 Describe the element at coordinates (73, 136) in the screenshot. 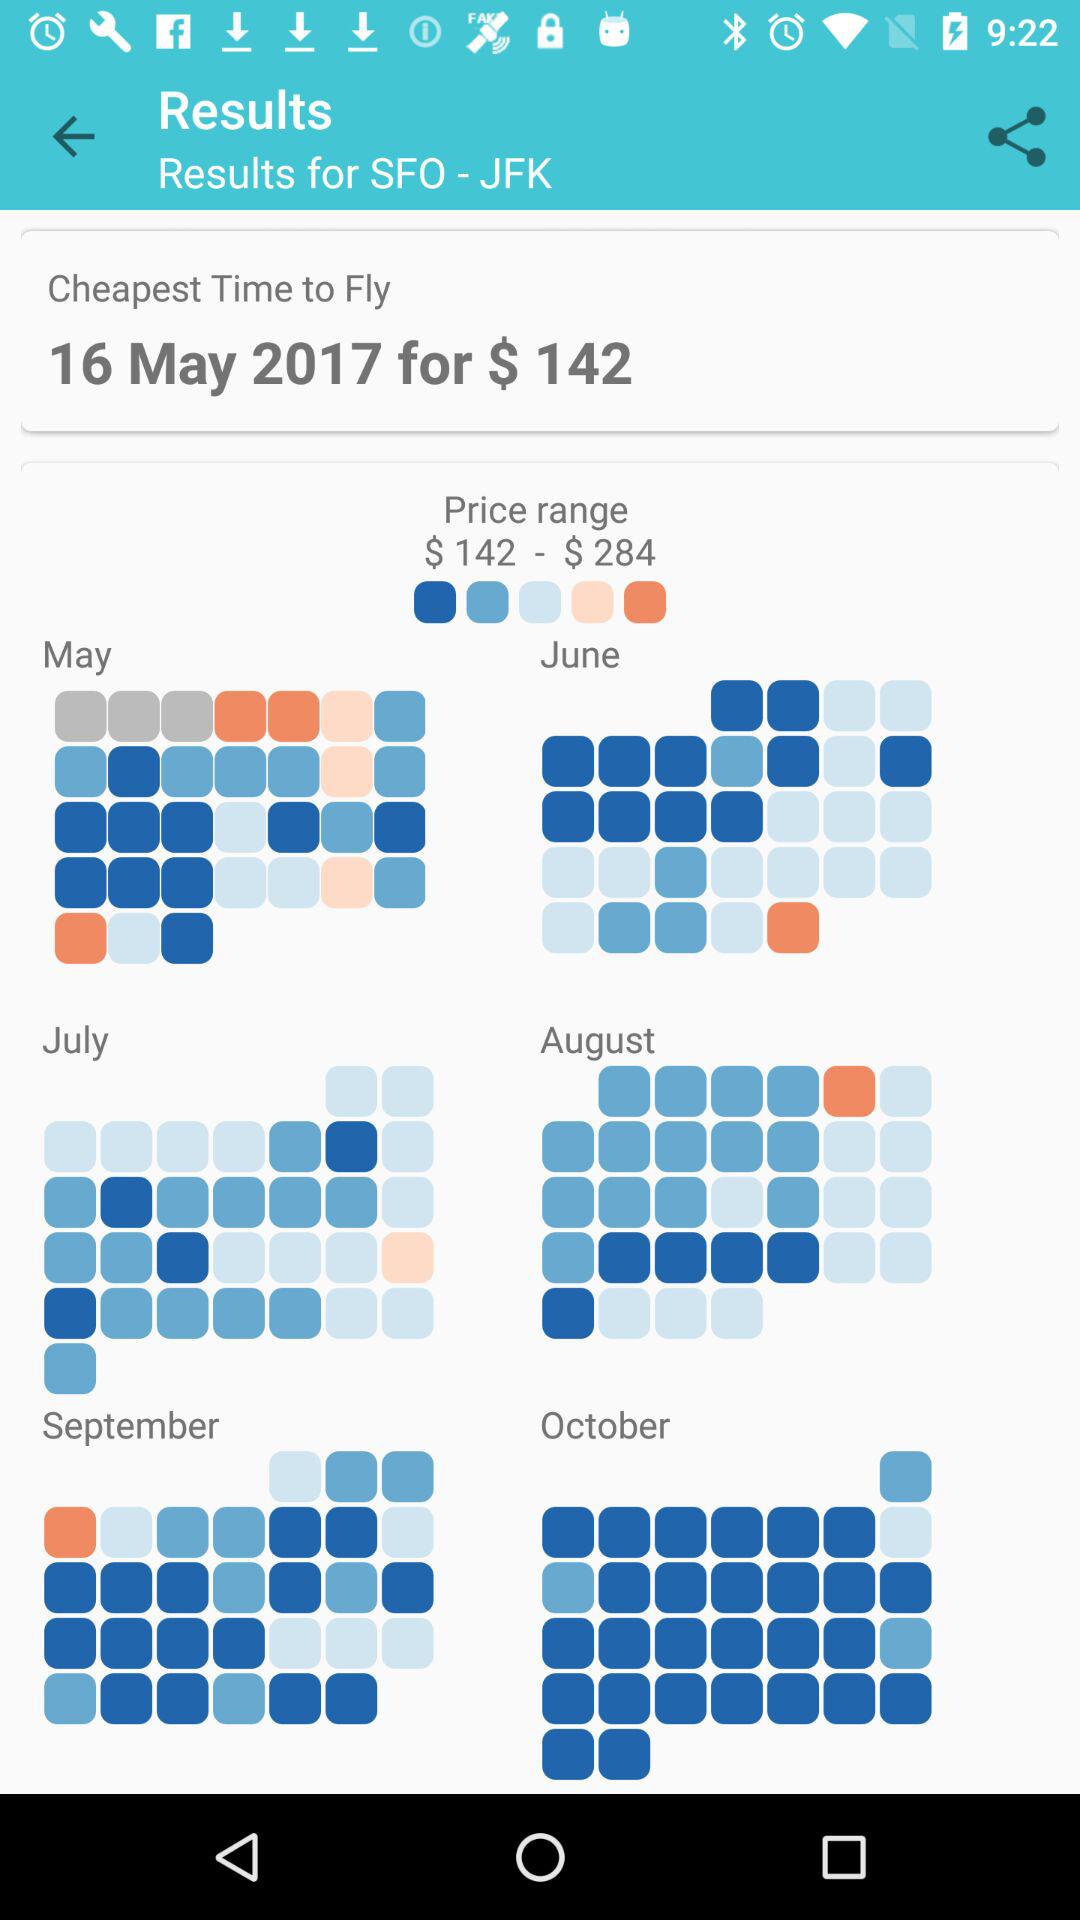

I see `tap icon to the left of results` at that location.